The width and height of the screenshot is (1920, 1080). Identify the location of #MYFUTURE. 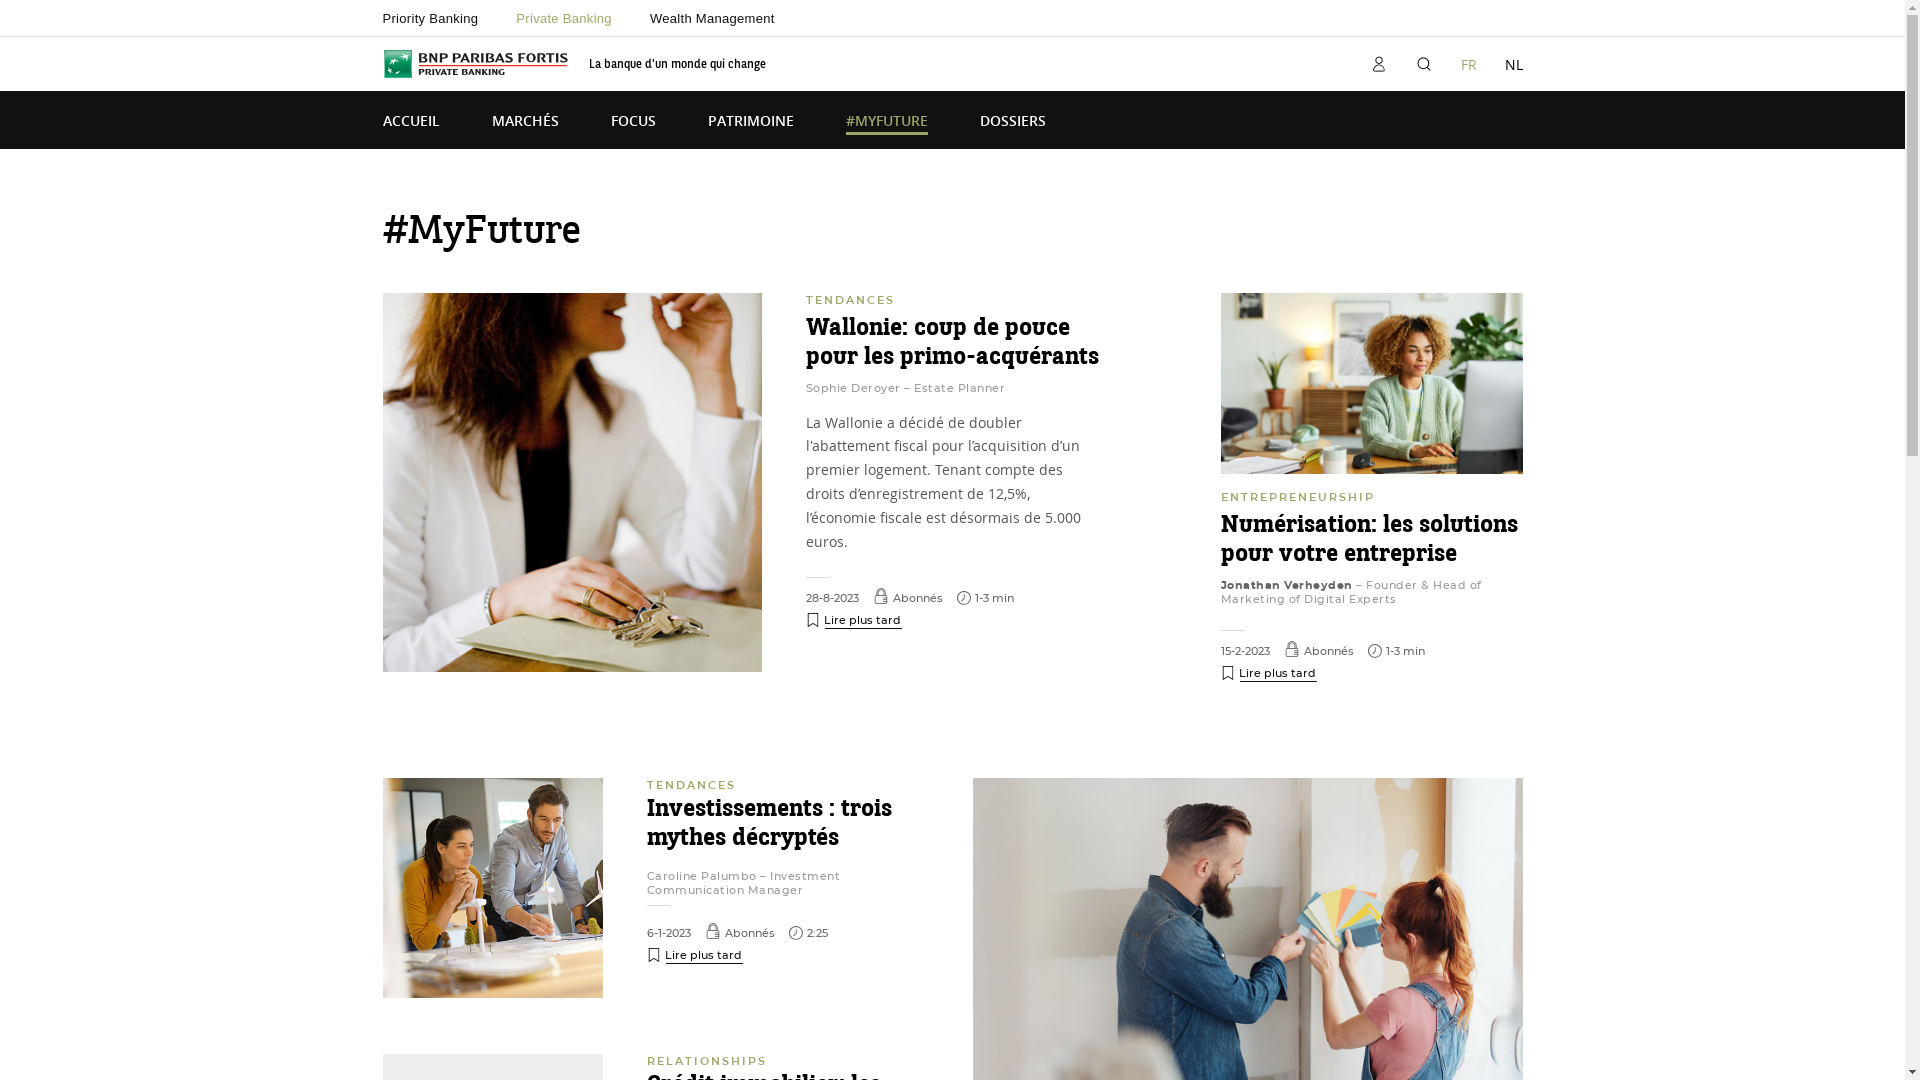
(887, 125).